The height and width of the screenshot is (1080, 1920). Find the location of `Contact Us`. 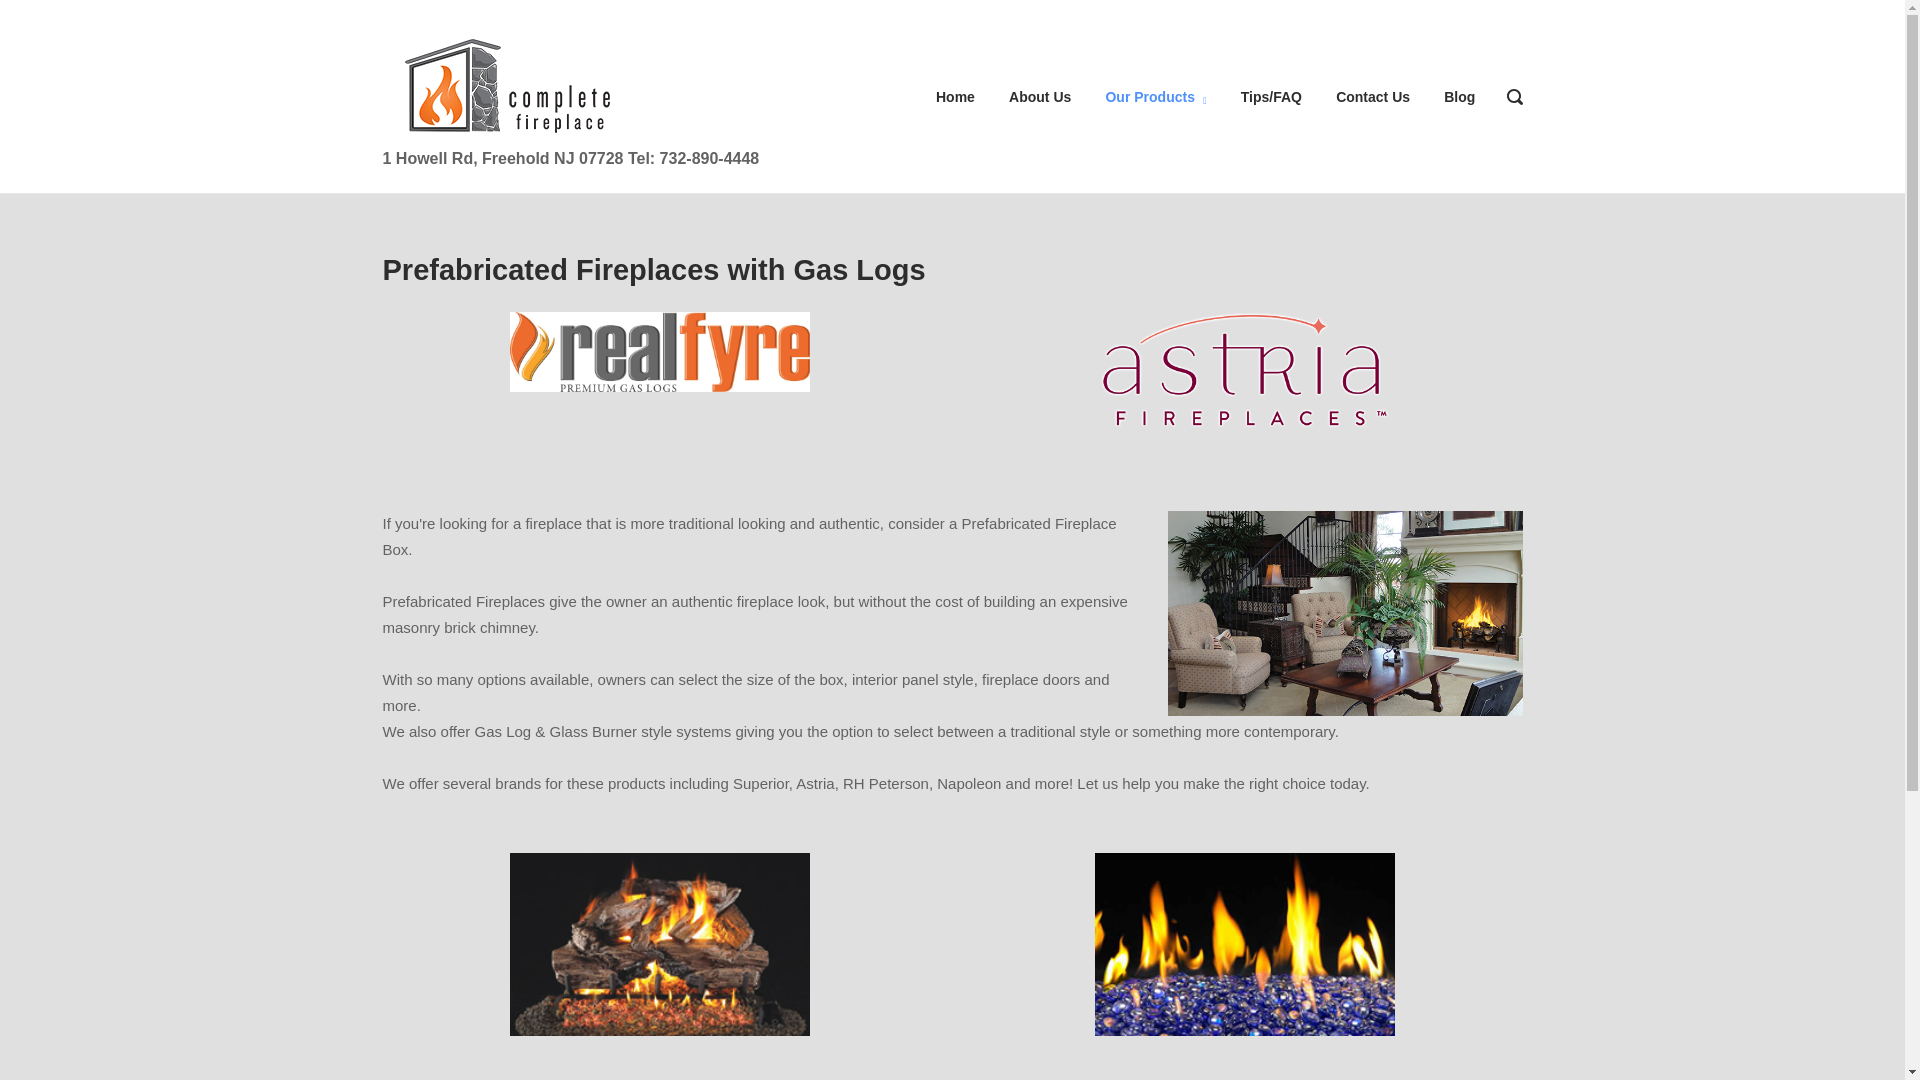

Contact Us is located at coordinates (1372, 95).